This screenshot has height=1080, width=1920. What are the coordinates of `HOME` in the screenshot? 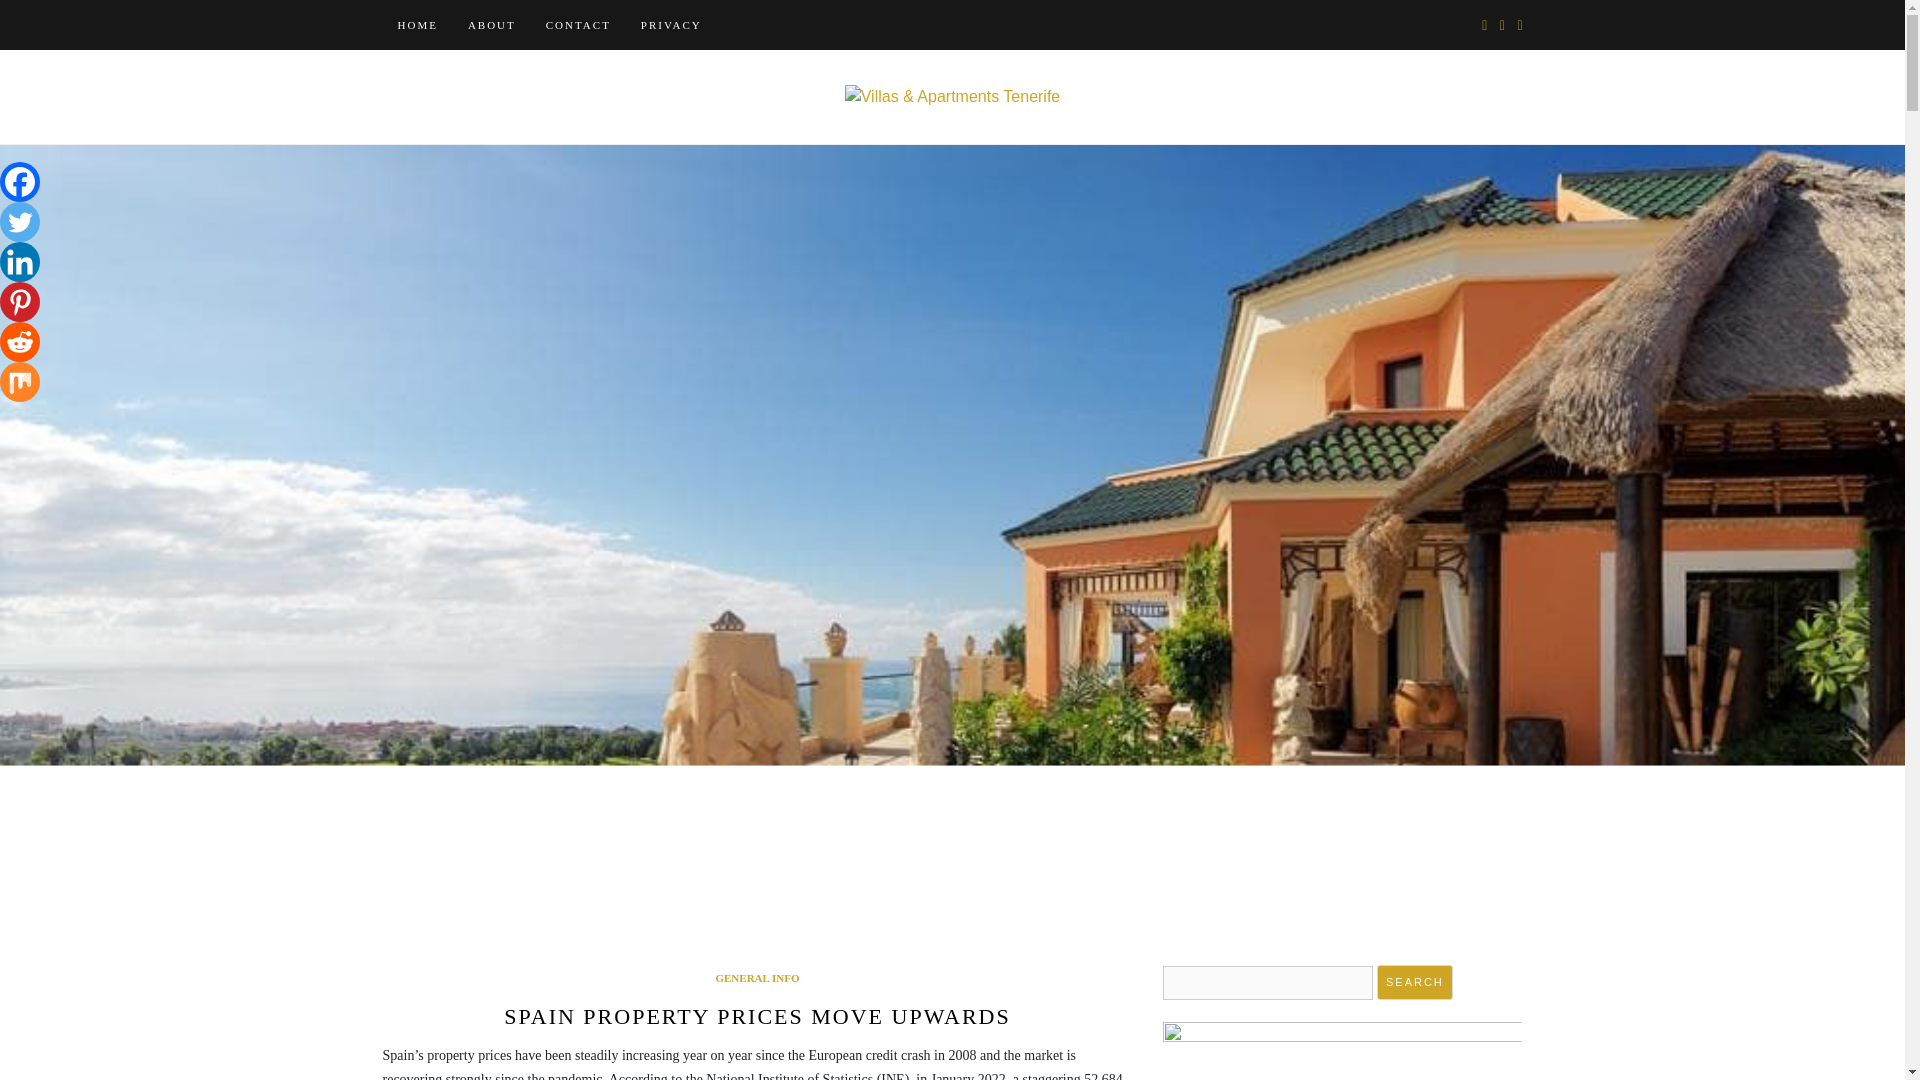 It's located at (416, 24).